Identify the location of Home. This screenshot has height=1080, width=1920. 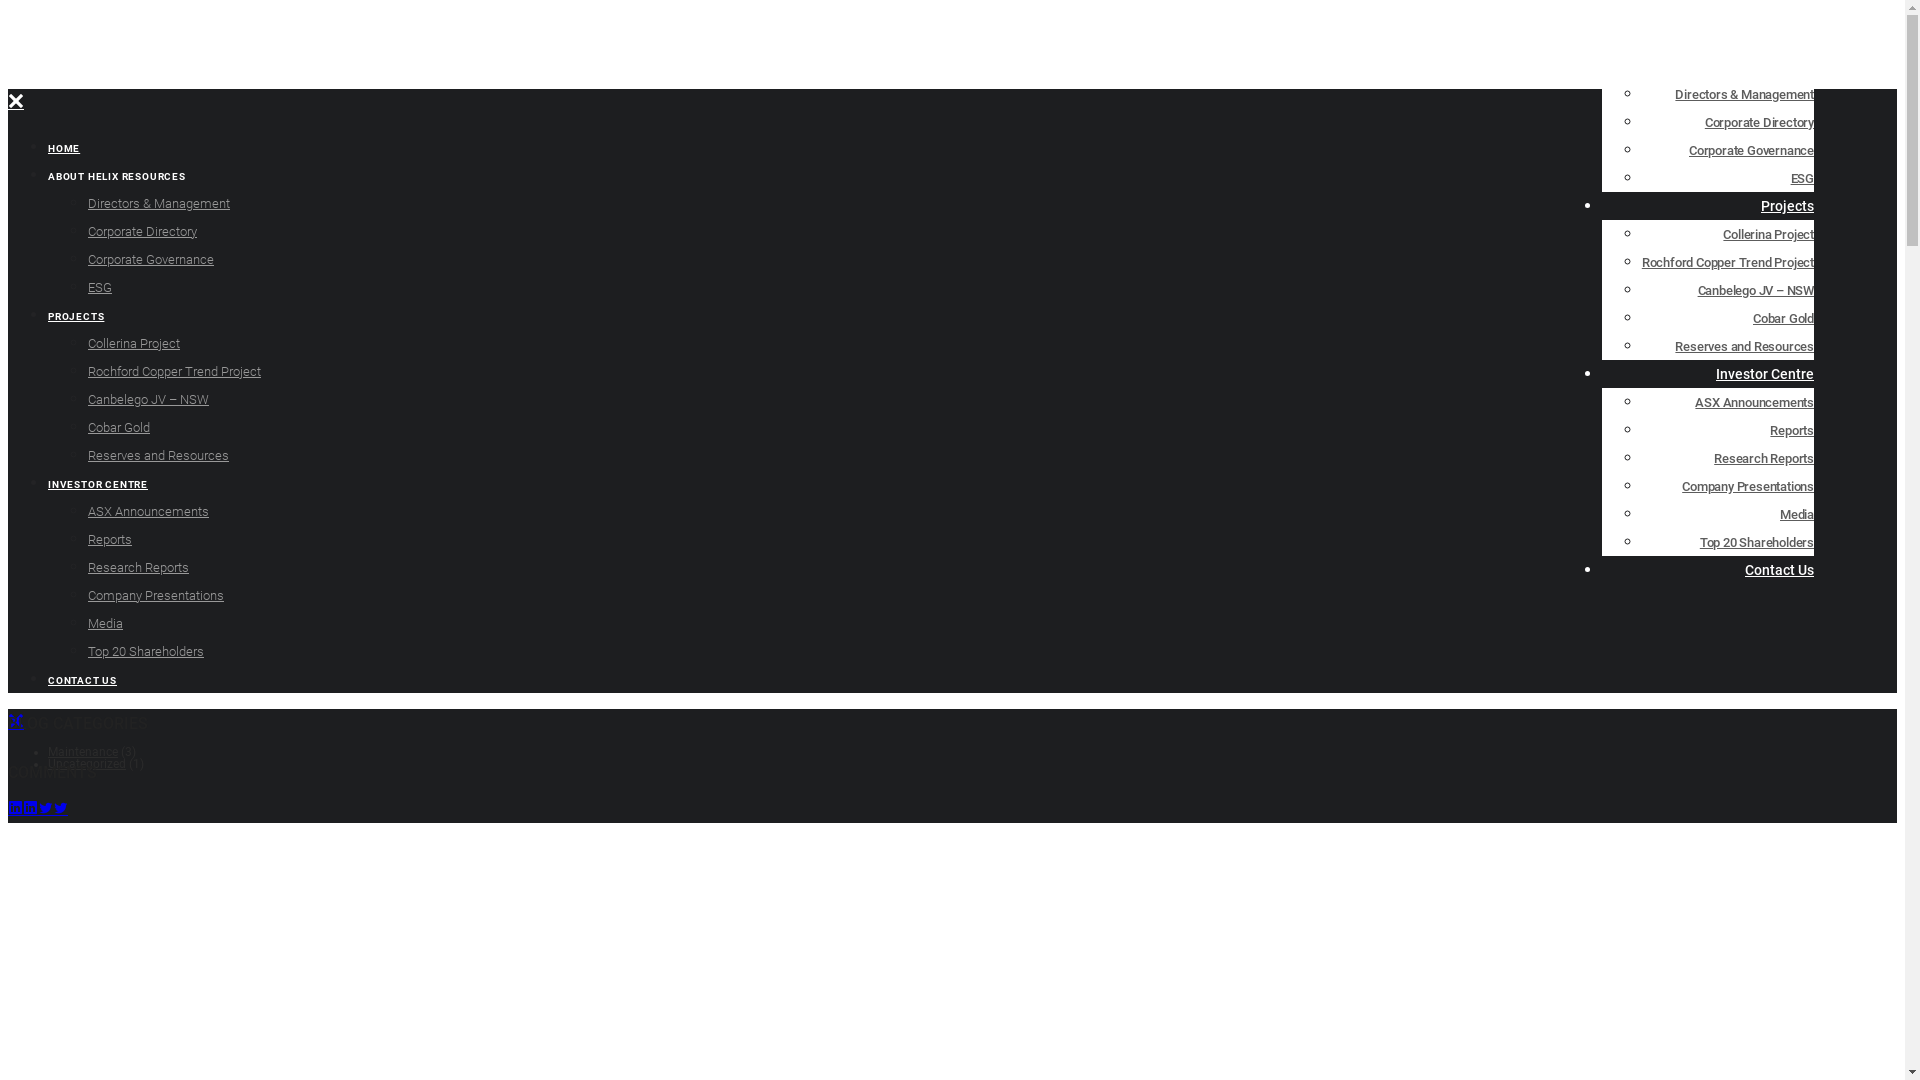
(1795, 38).